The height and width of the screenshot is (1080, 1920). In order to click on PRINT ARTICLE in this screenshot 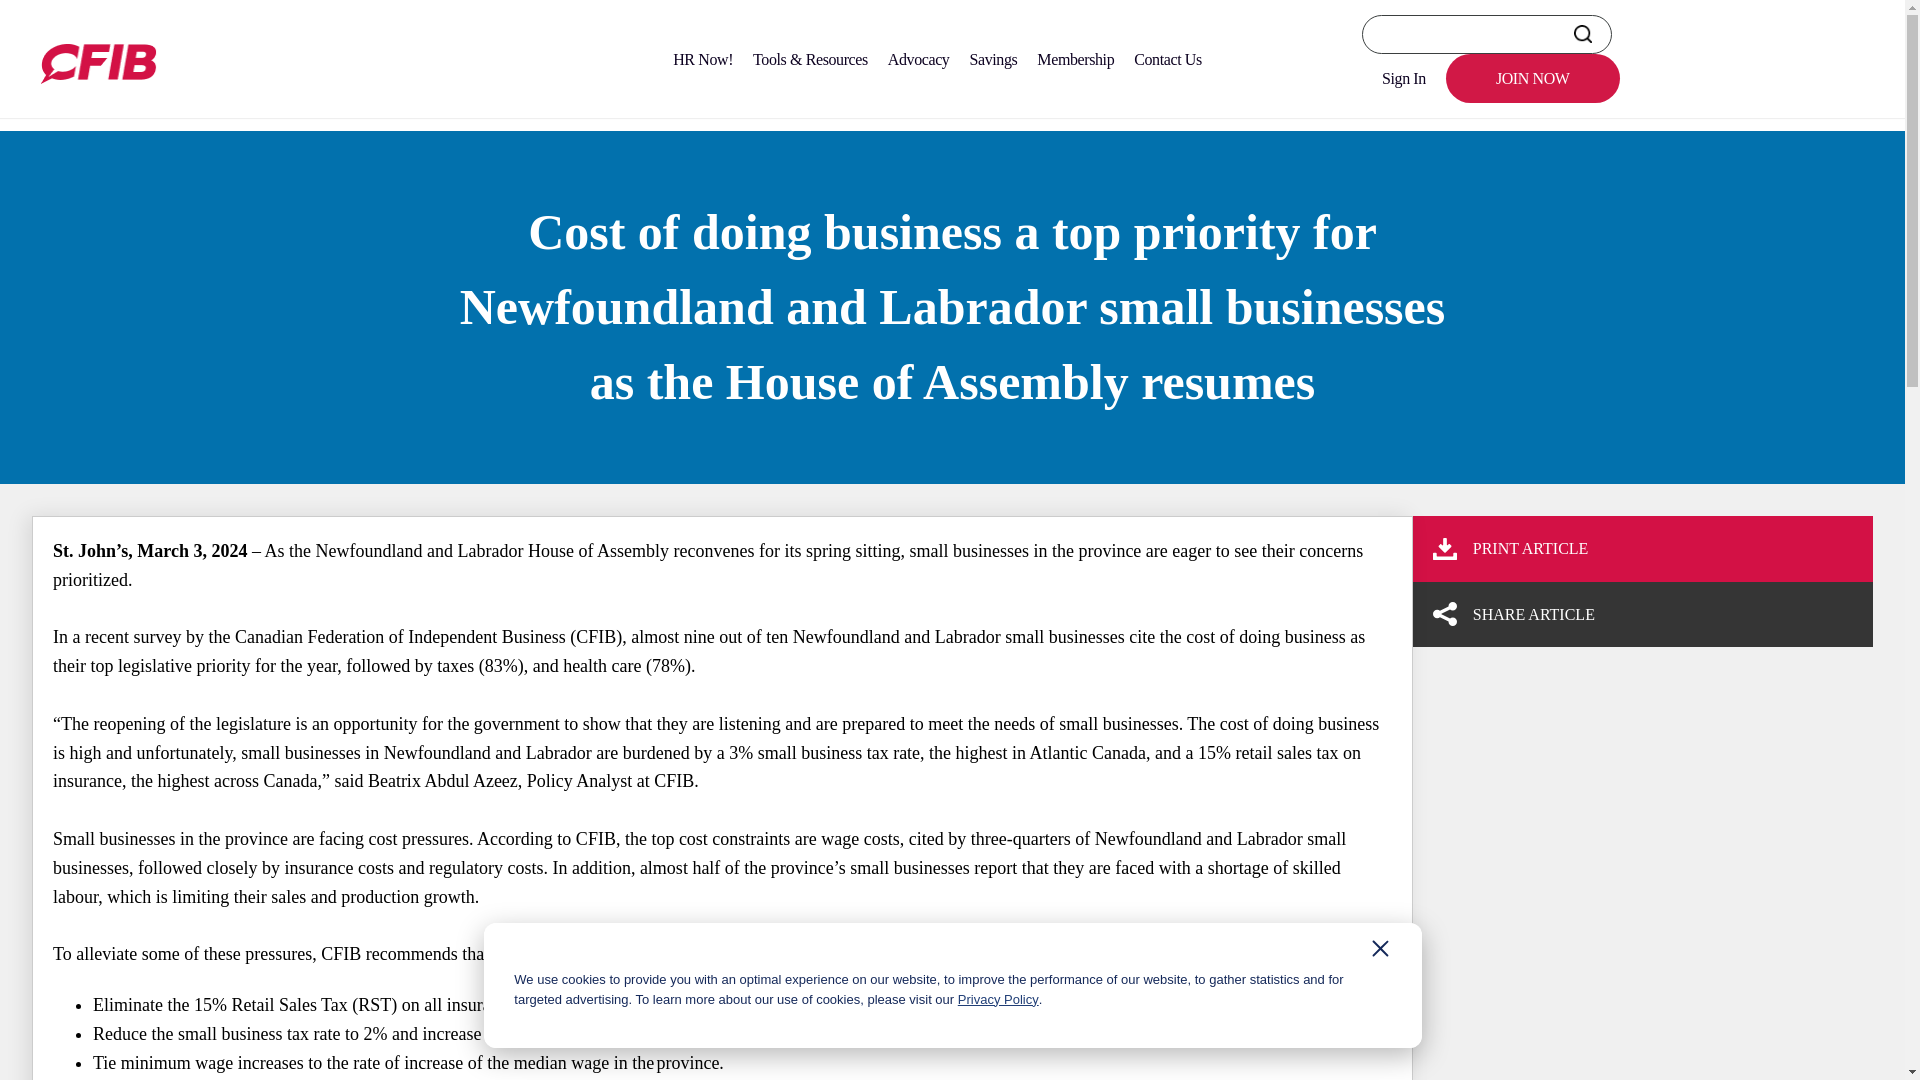, I will do `click(1634, 548)`.